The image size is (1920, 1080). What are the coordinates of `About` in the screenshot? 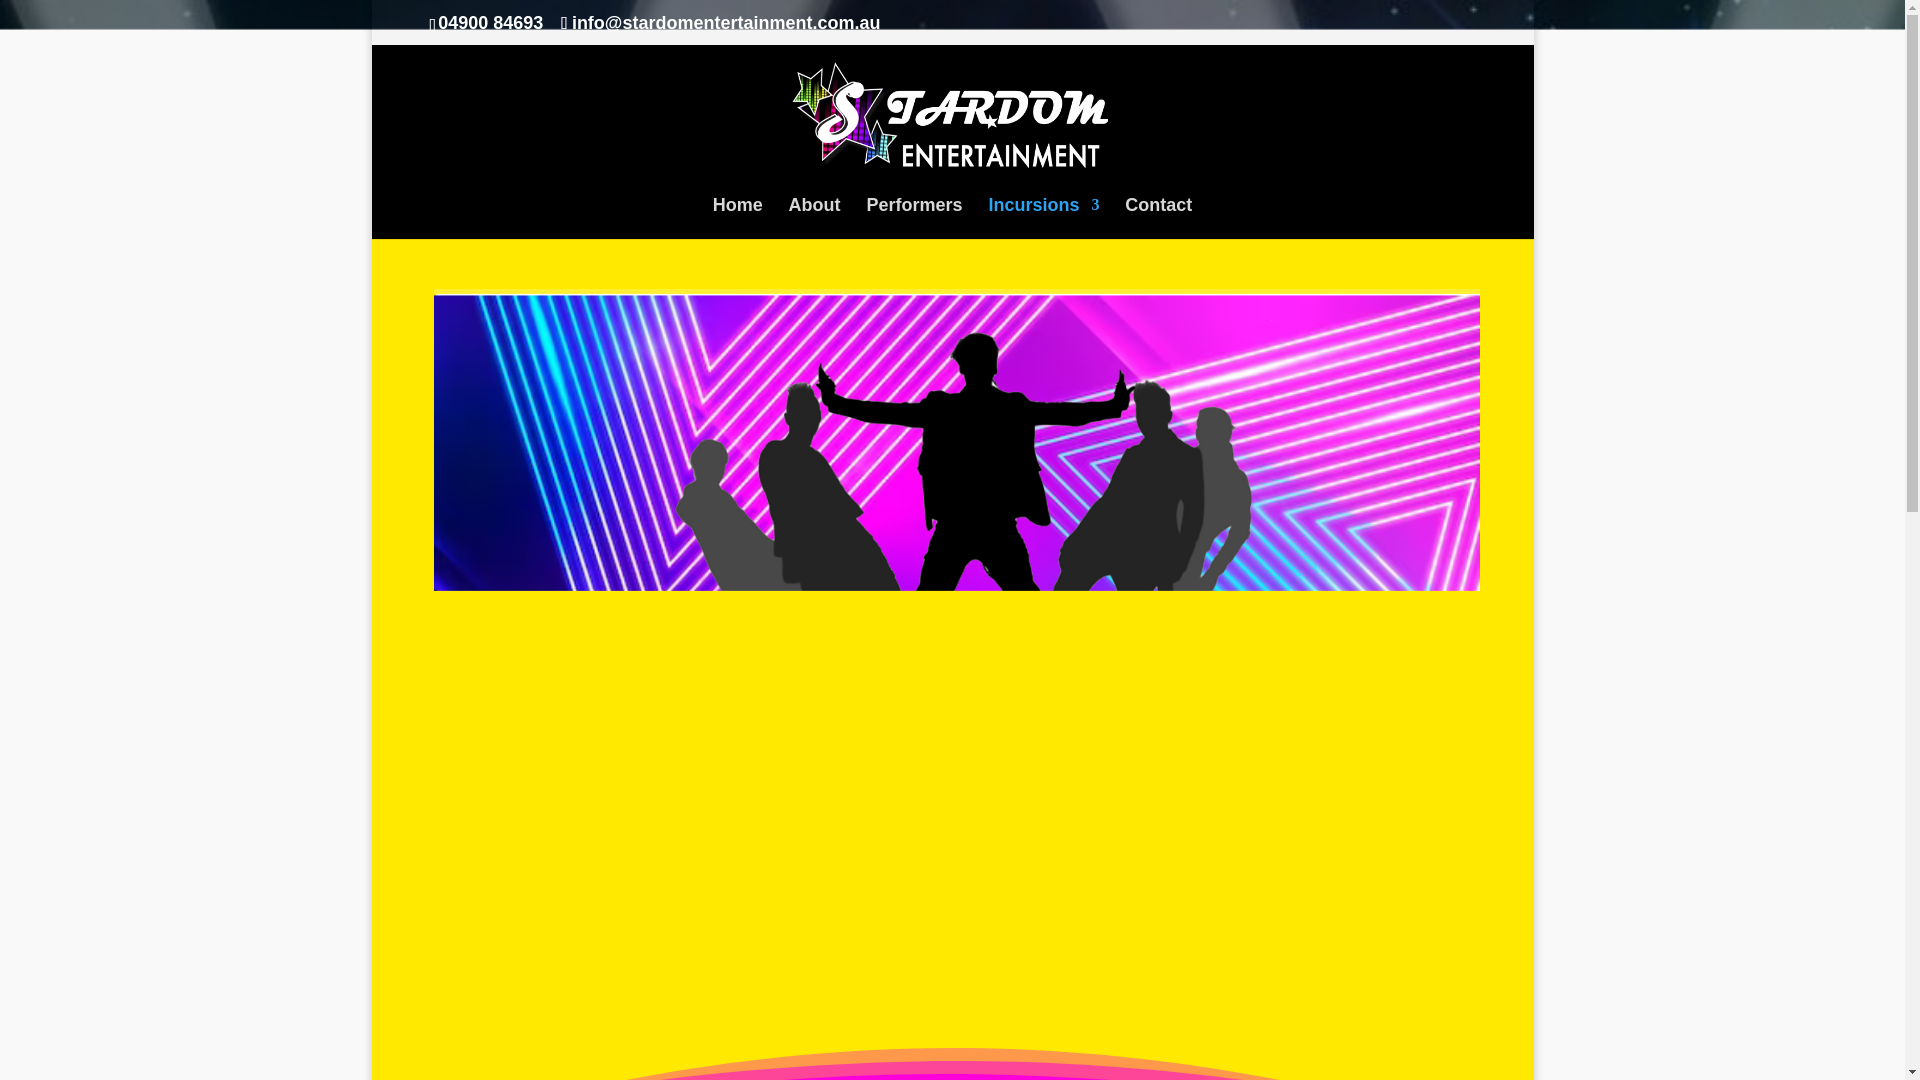 It's located at (814, 218).